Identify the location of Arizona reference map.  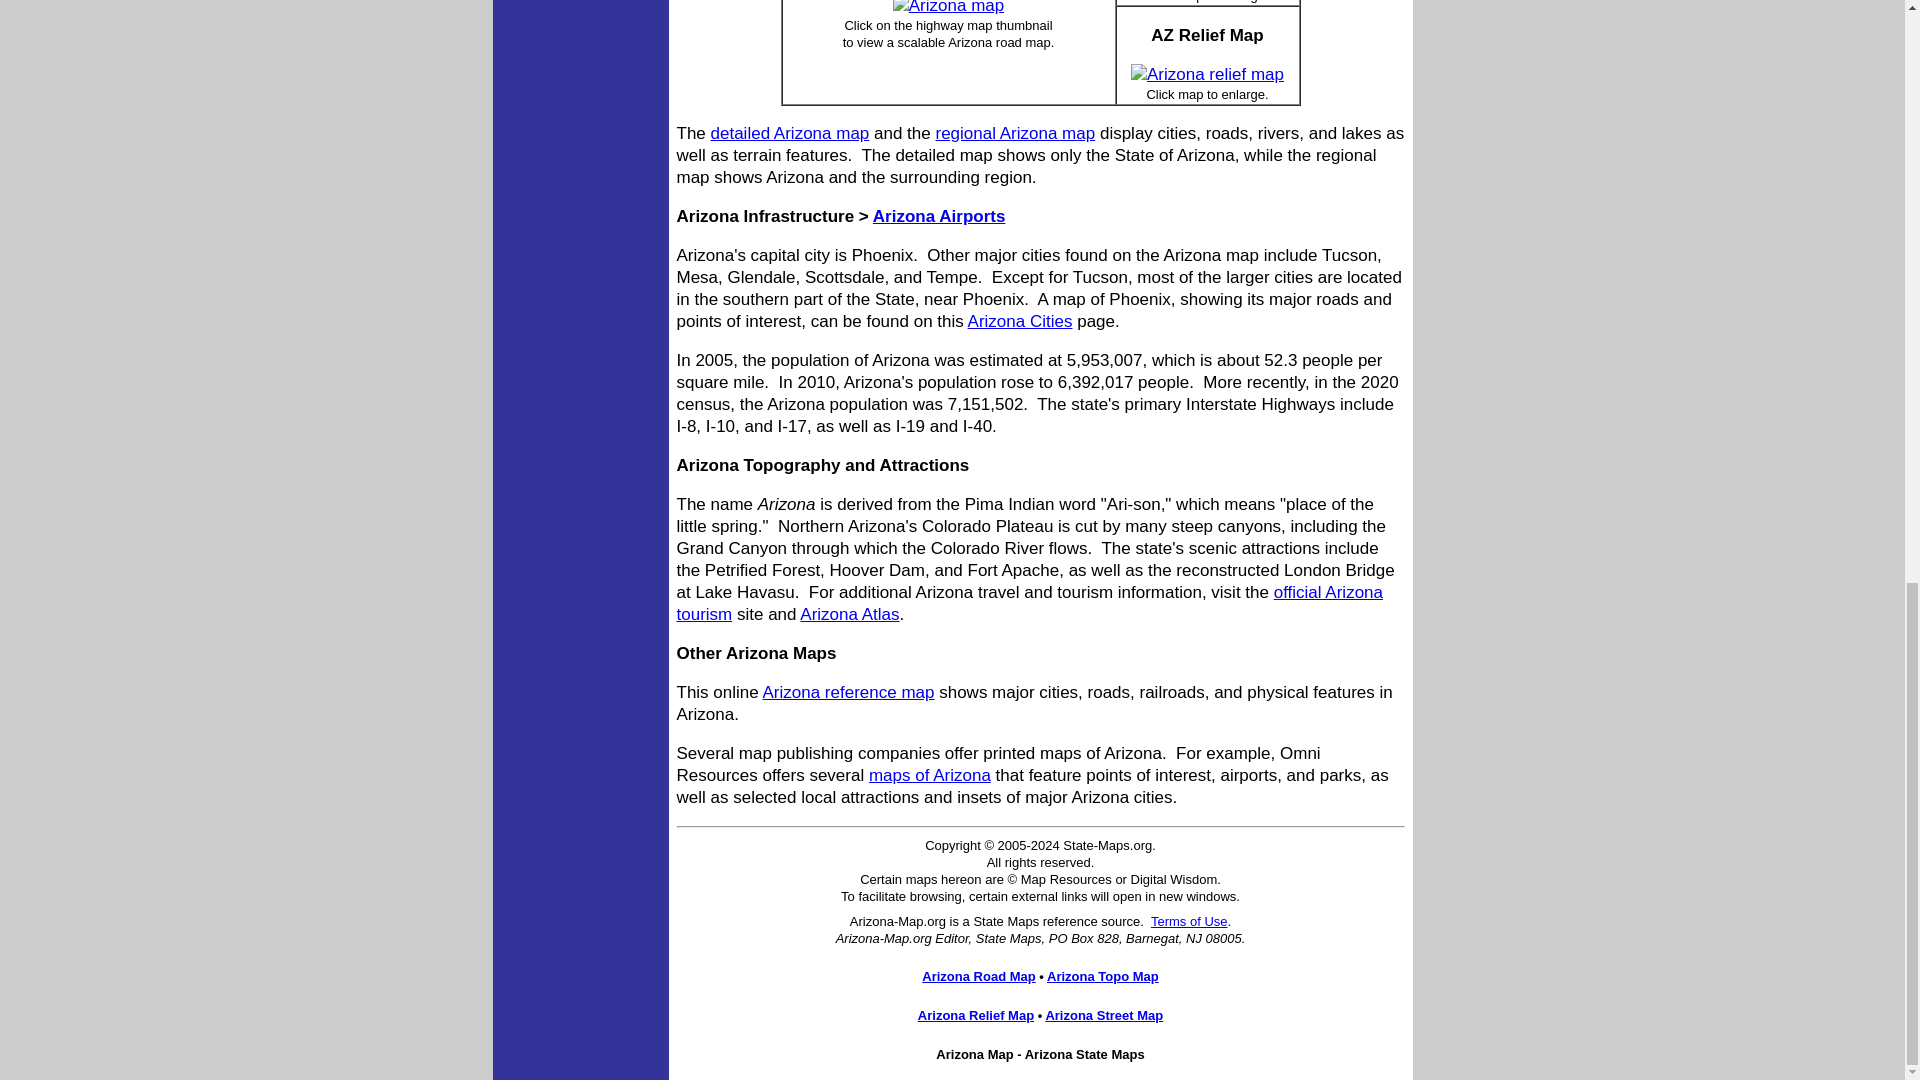
(848, 692).